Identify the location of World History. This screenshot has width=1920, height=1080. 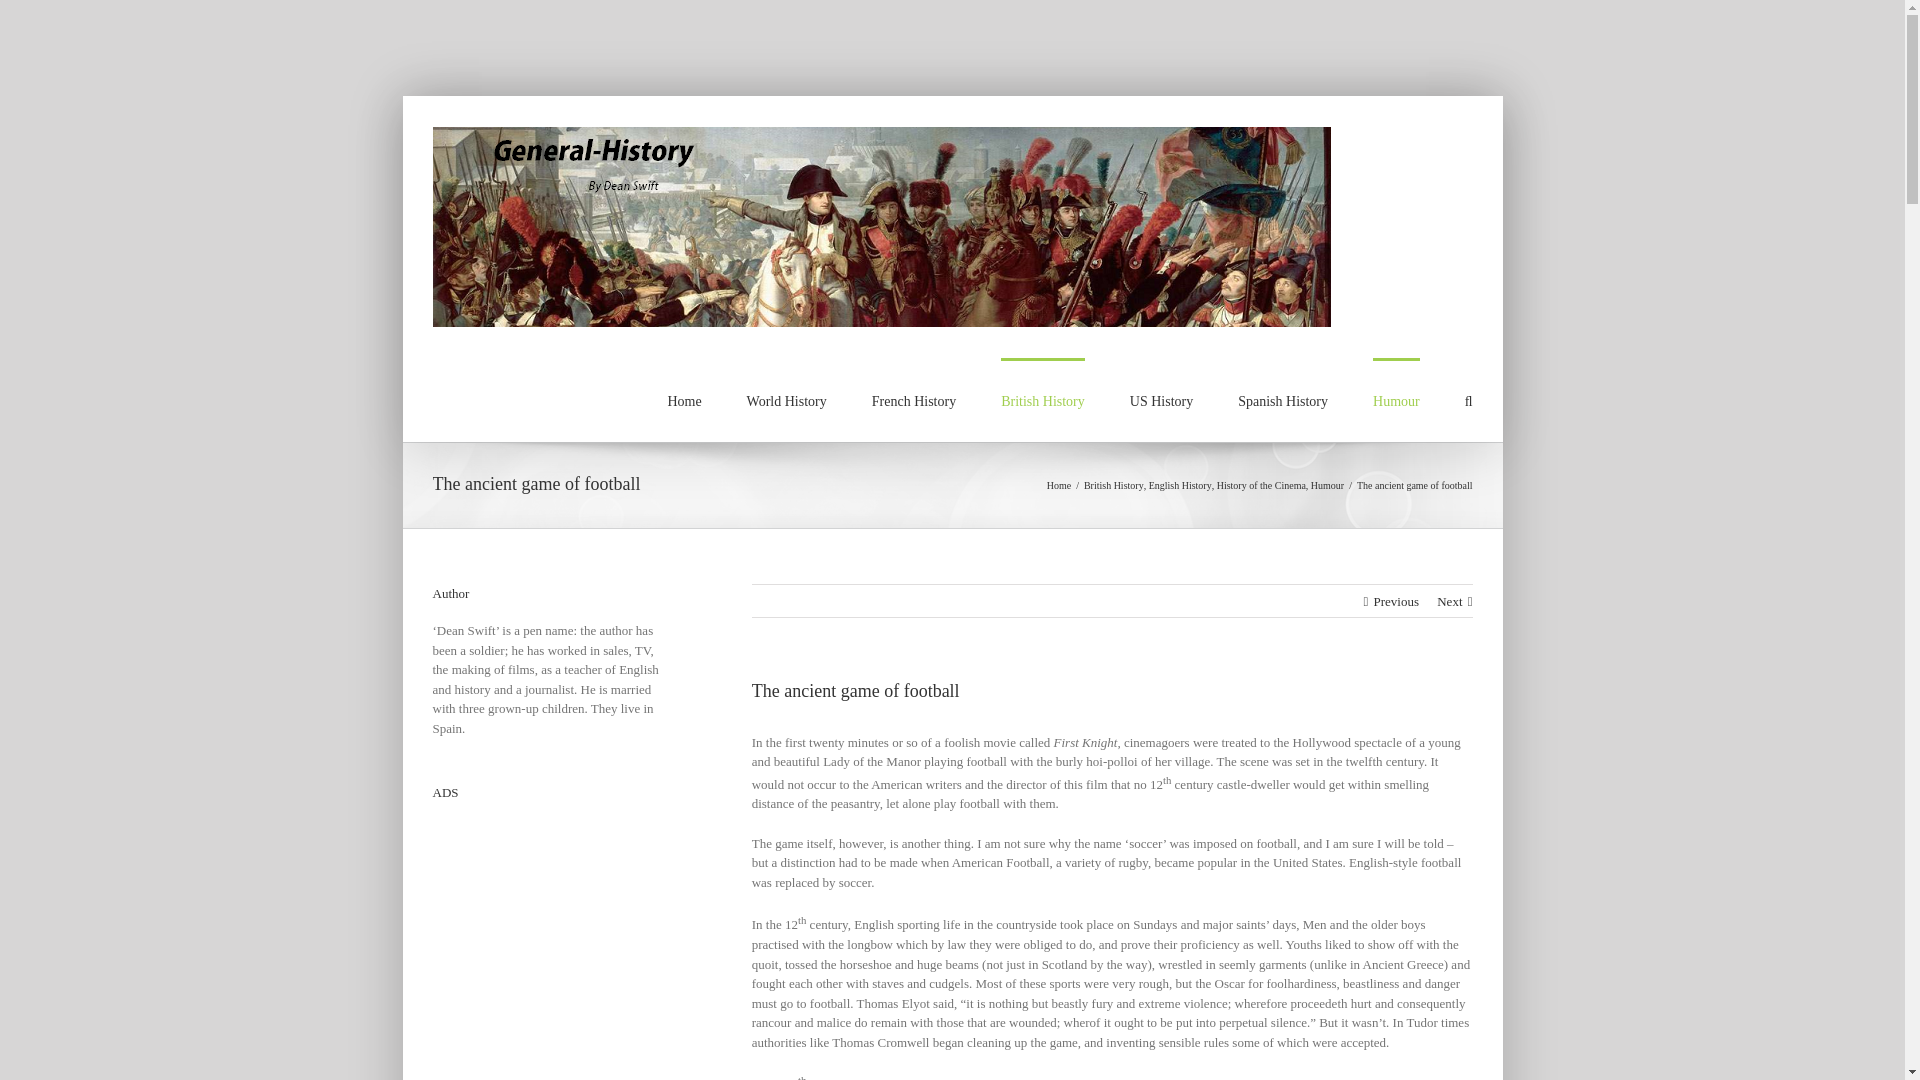
(786, 399).